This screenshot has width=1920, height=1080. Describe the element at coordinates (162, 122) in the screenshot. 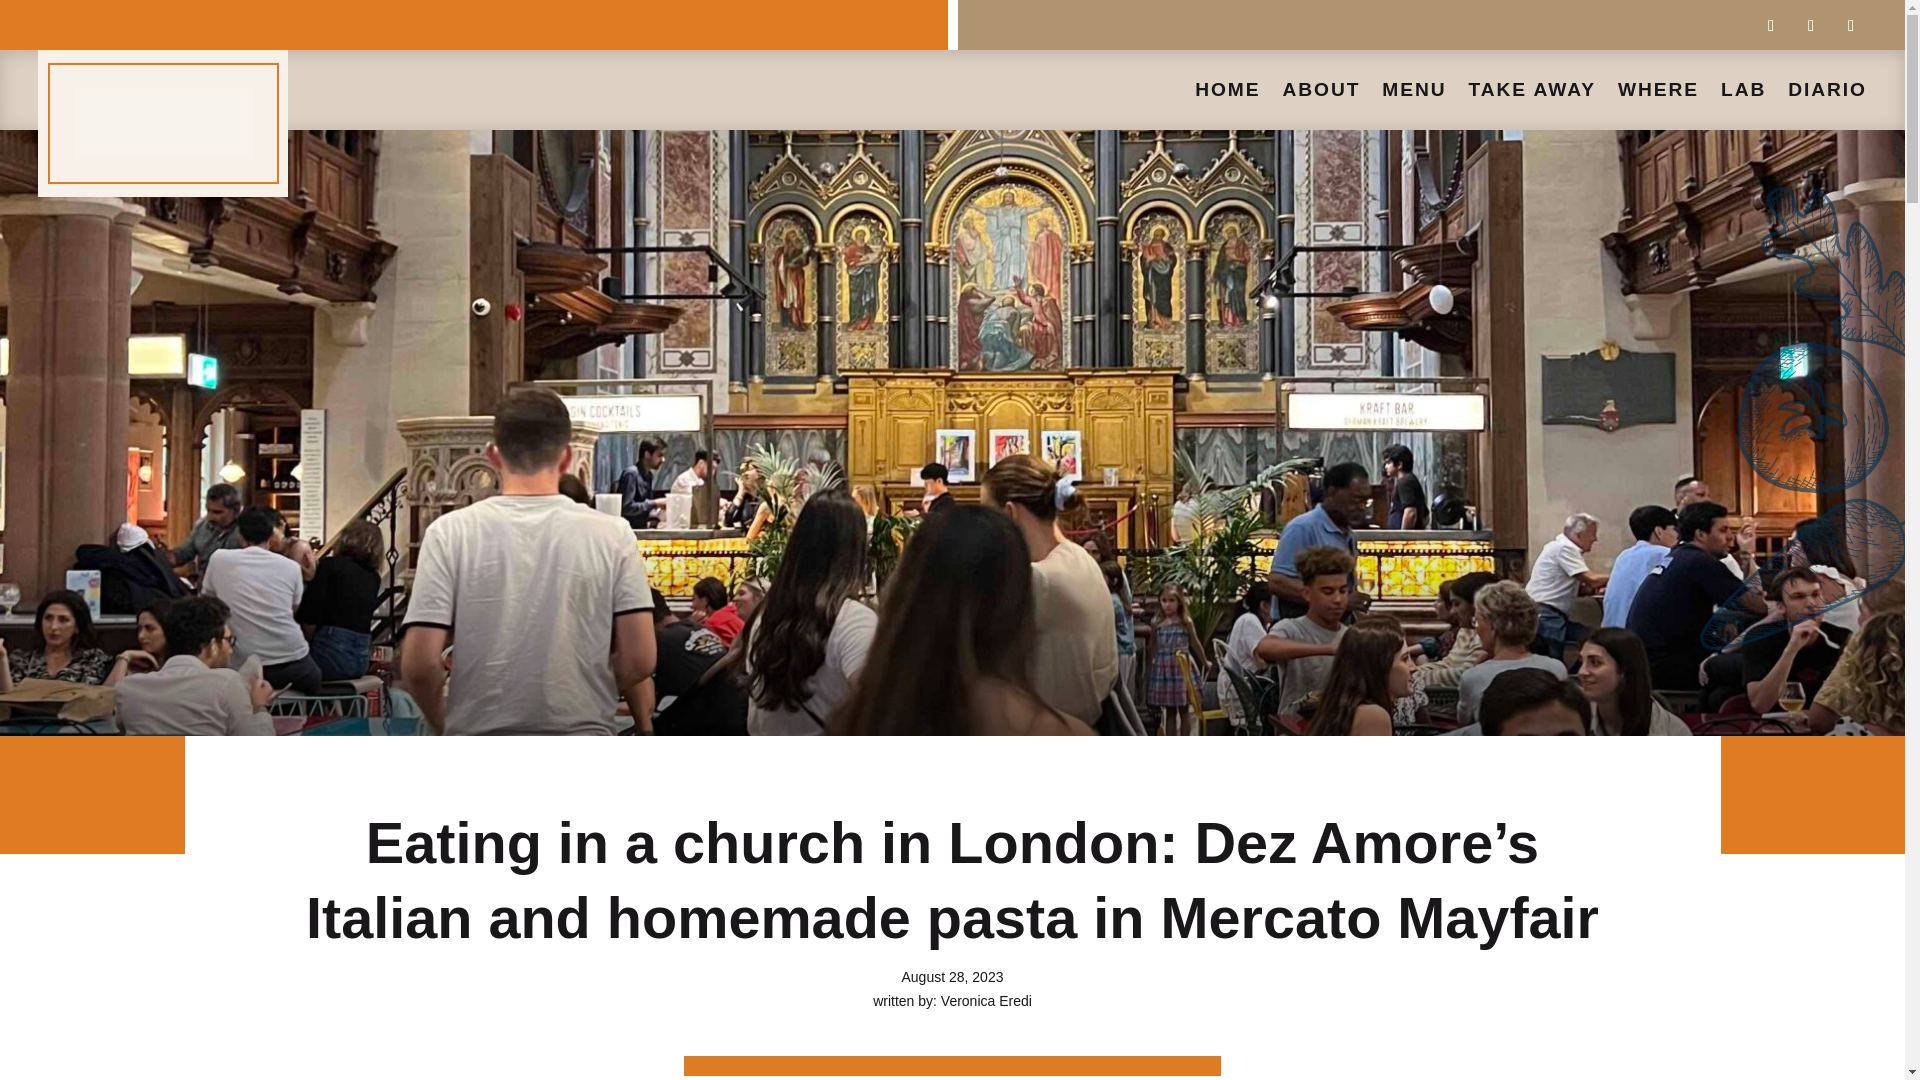

I see `logo` at that location.